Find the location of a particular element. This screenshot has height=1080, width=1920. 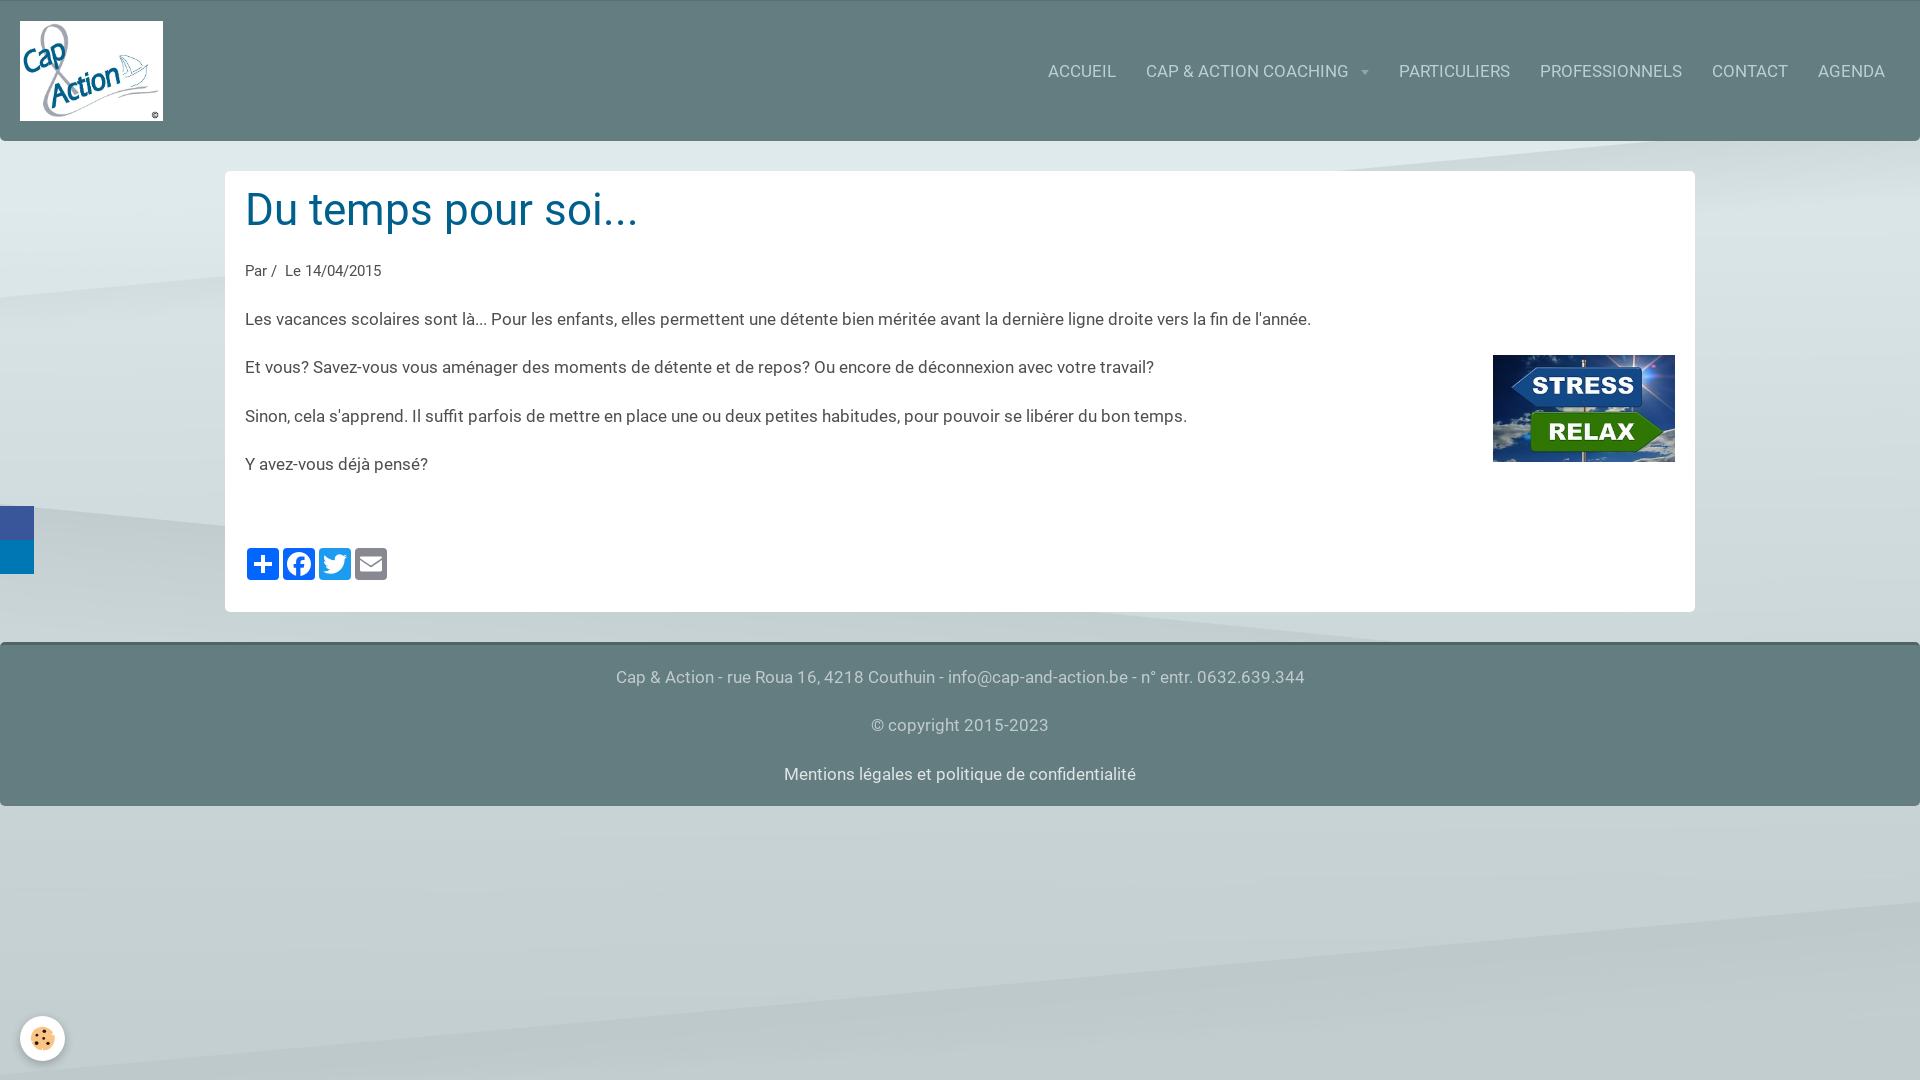

Twitter is located at coordinates (335, 564).